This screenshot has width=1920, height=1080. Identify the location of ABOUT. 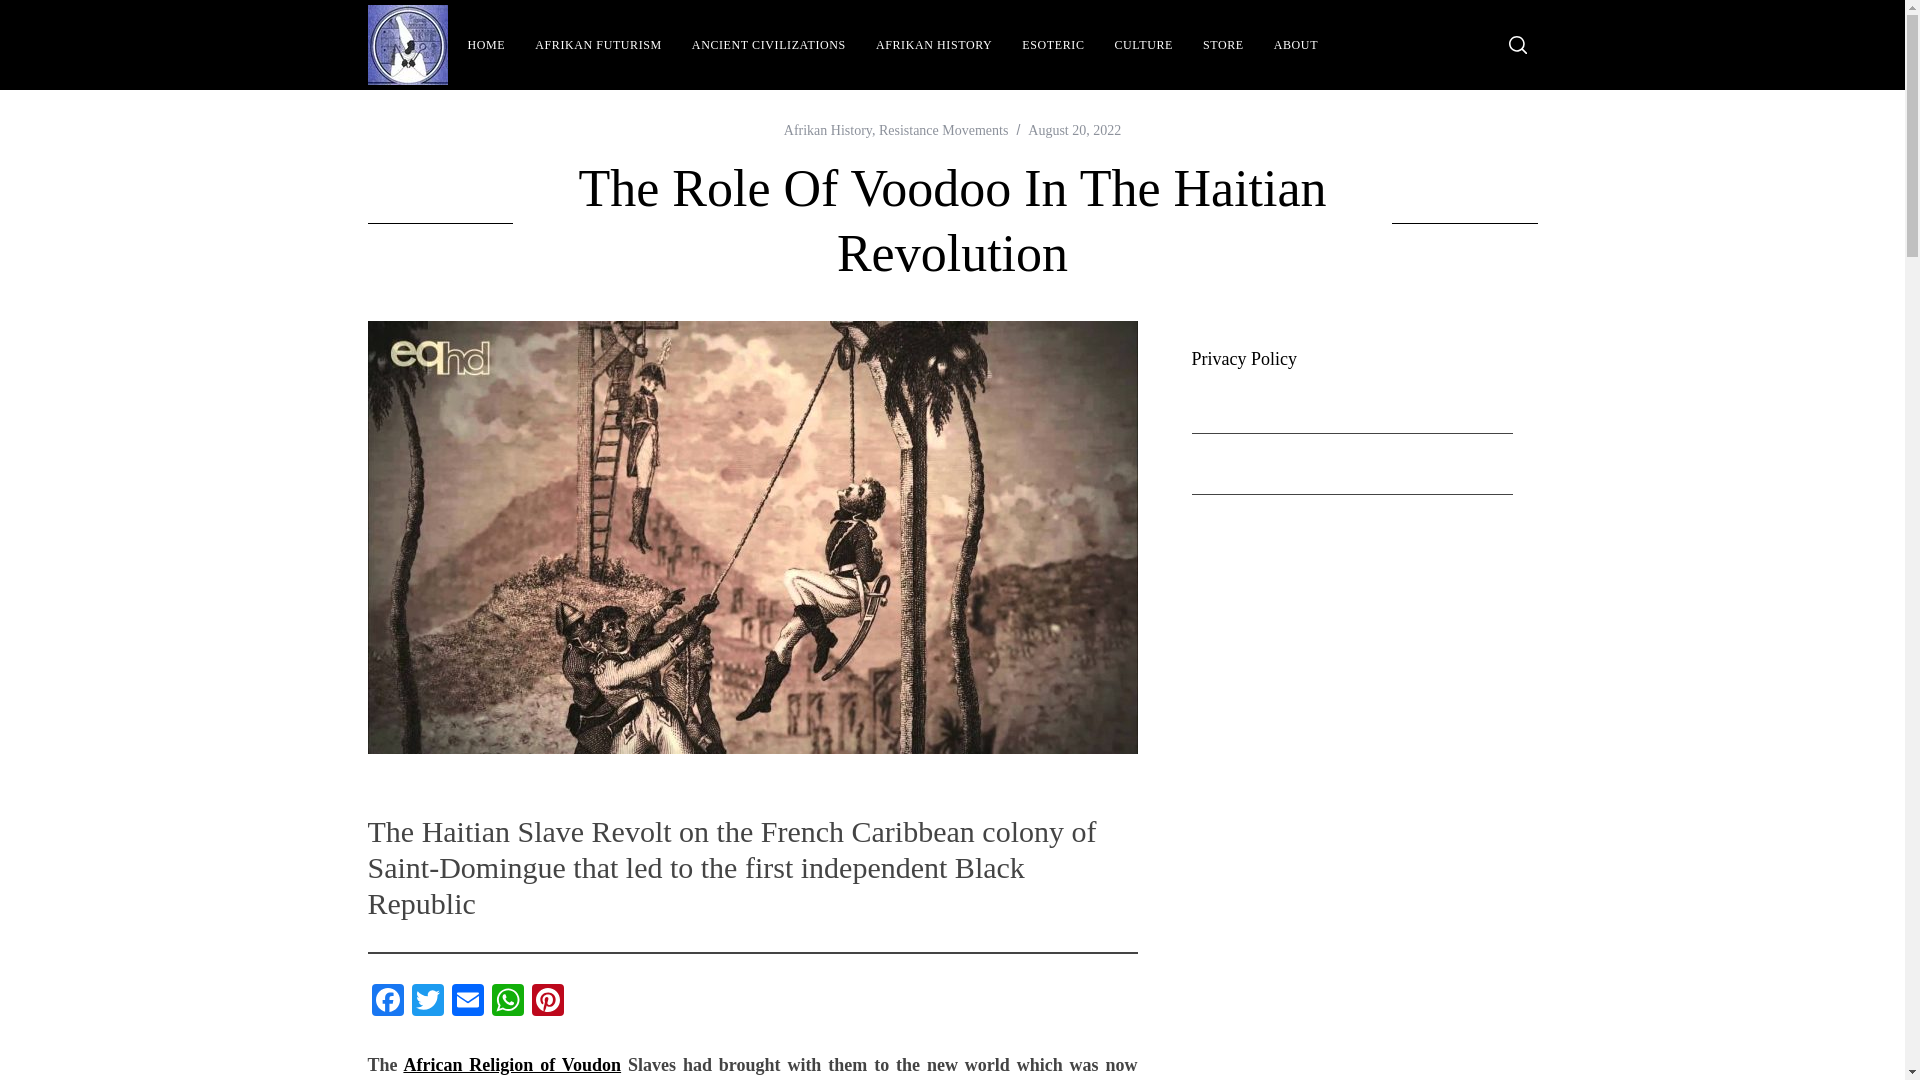
(1296, 45).